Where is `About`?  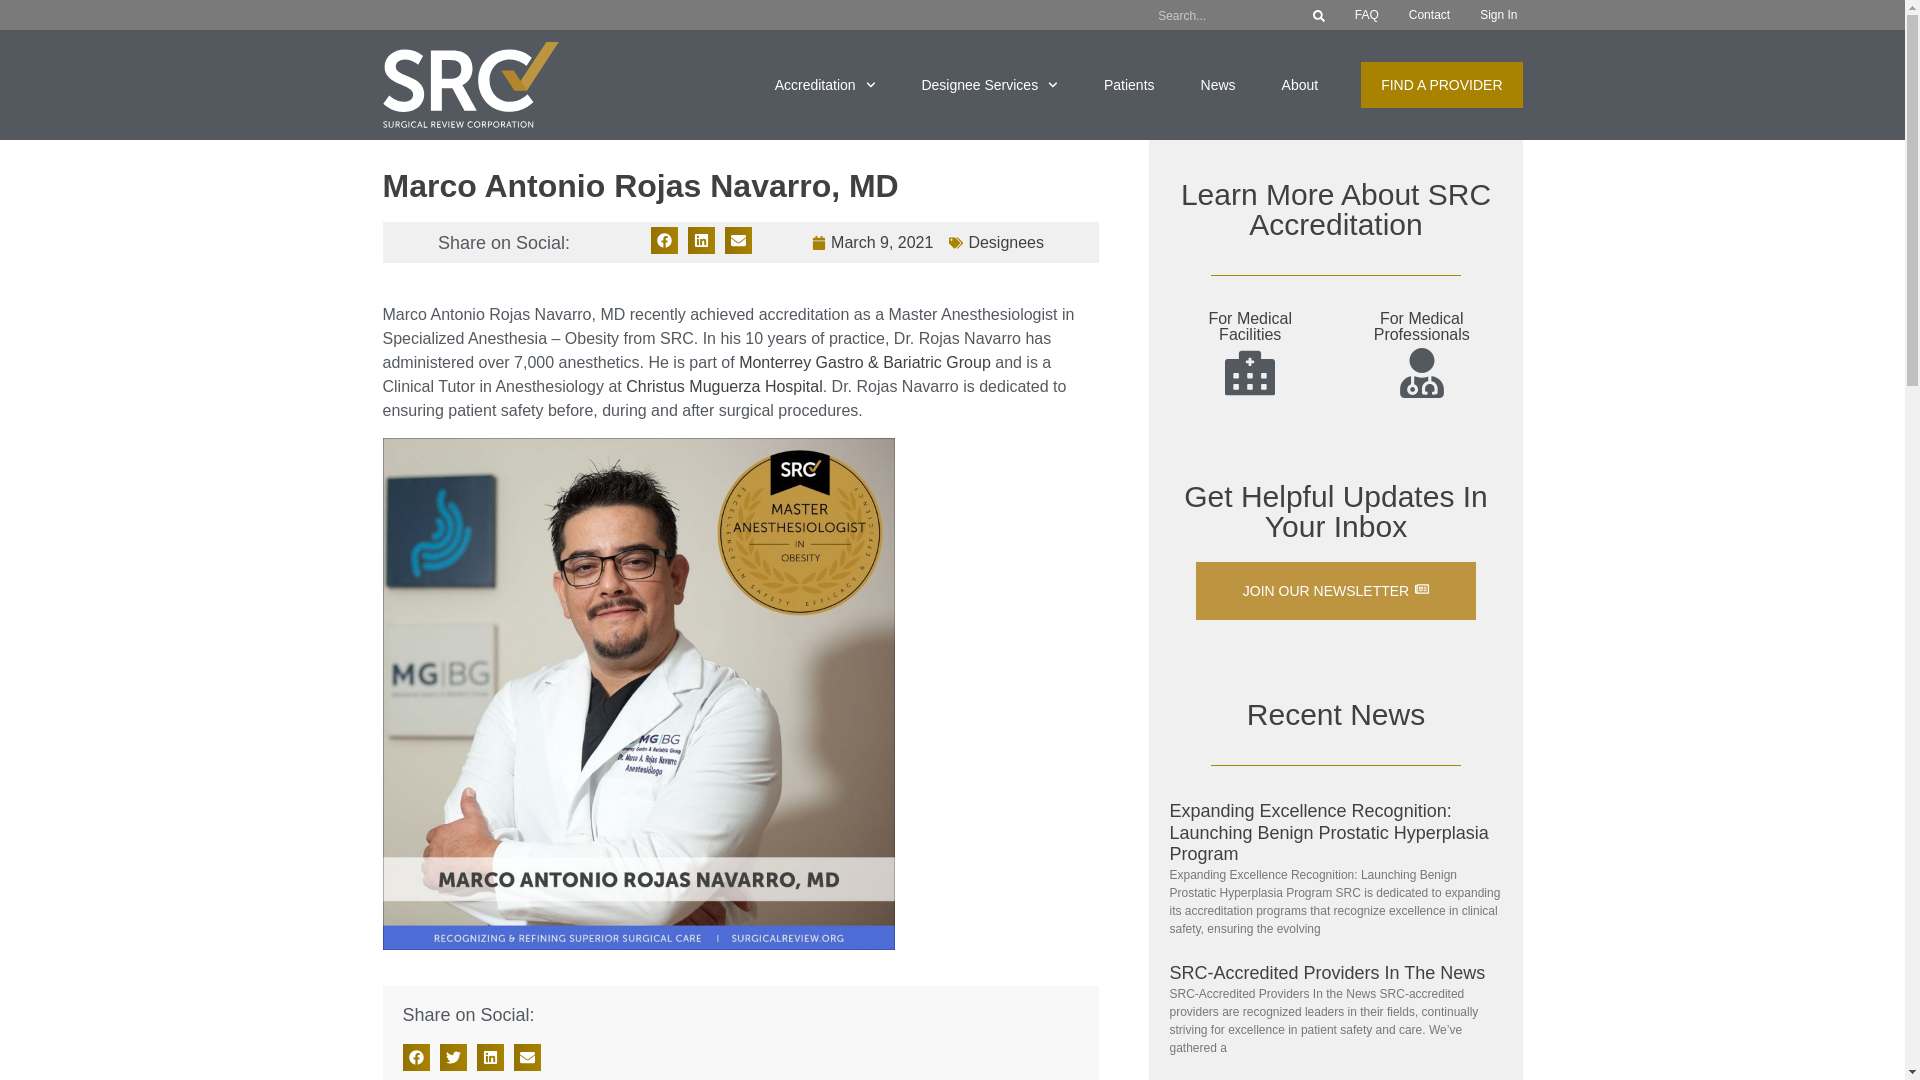 About is located at coordinates (1300, 84).